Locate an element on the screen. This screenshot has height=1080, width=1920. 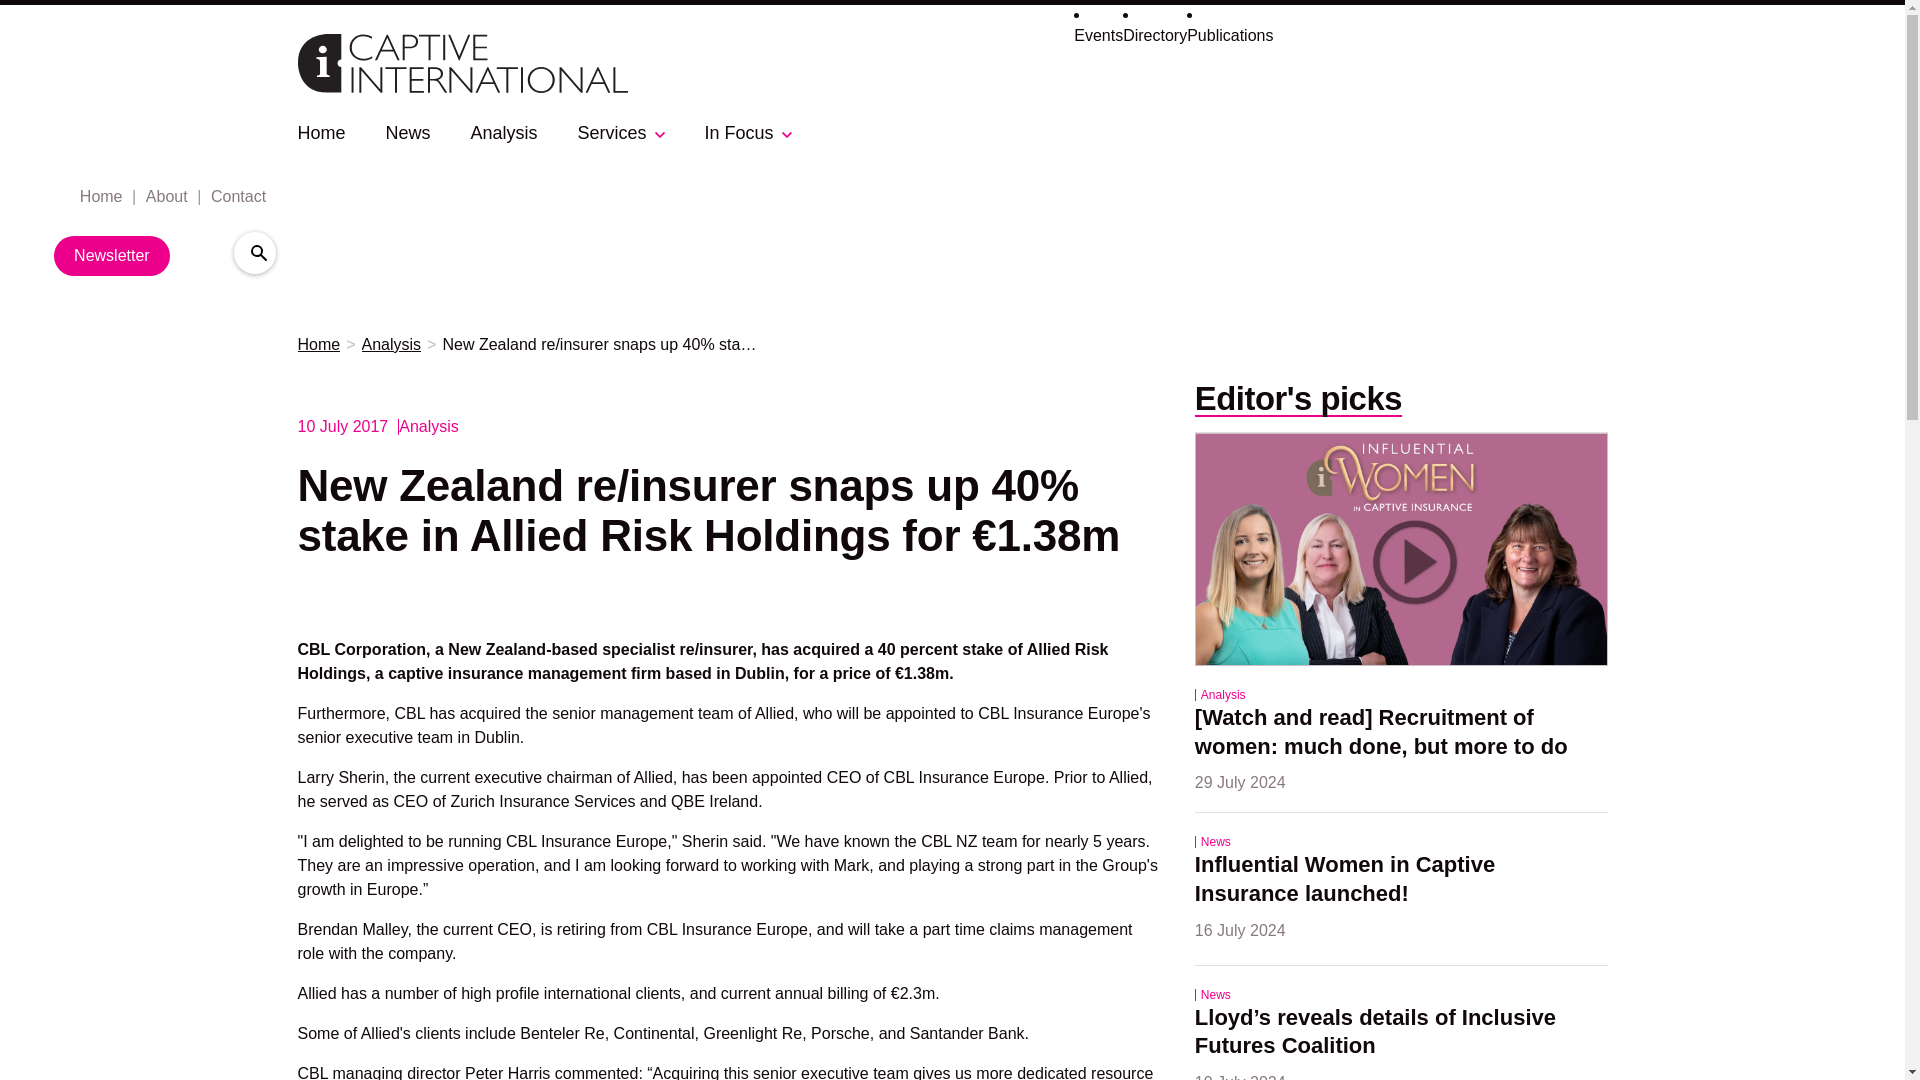
Analysis is located at coordinates (504, 132).